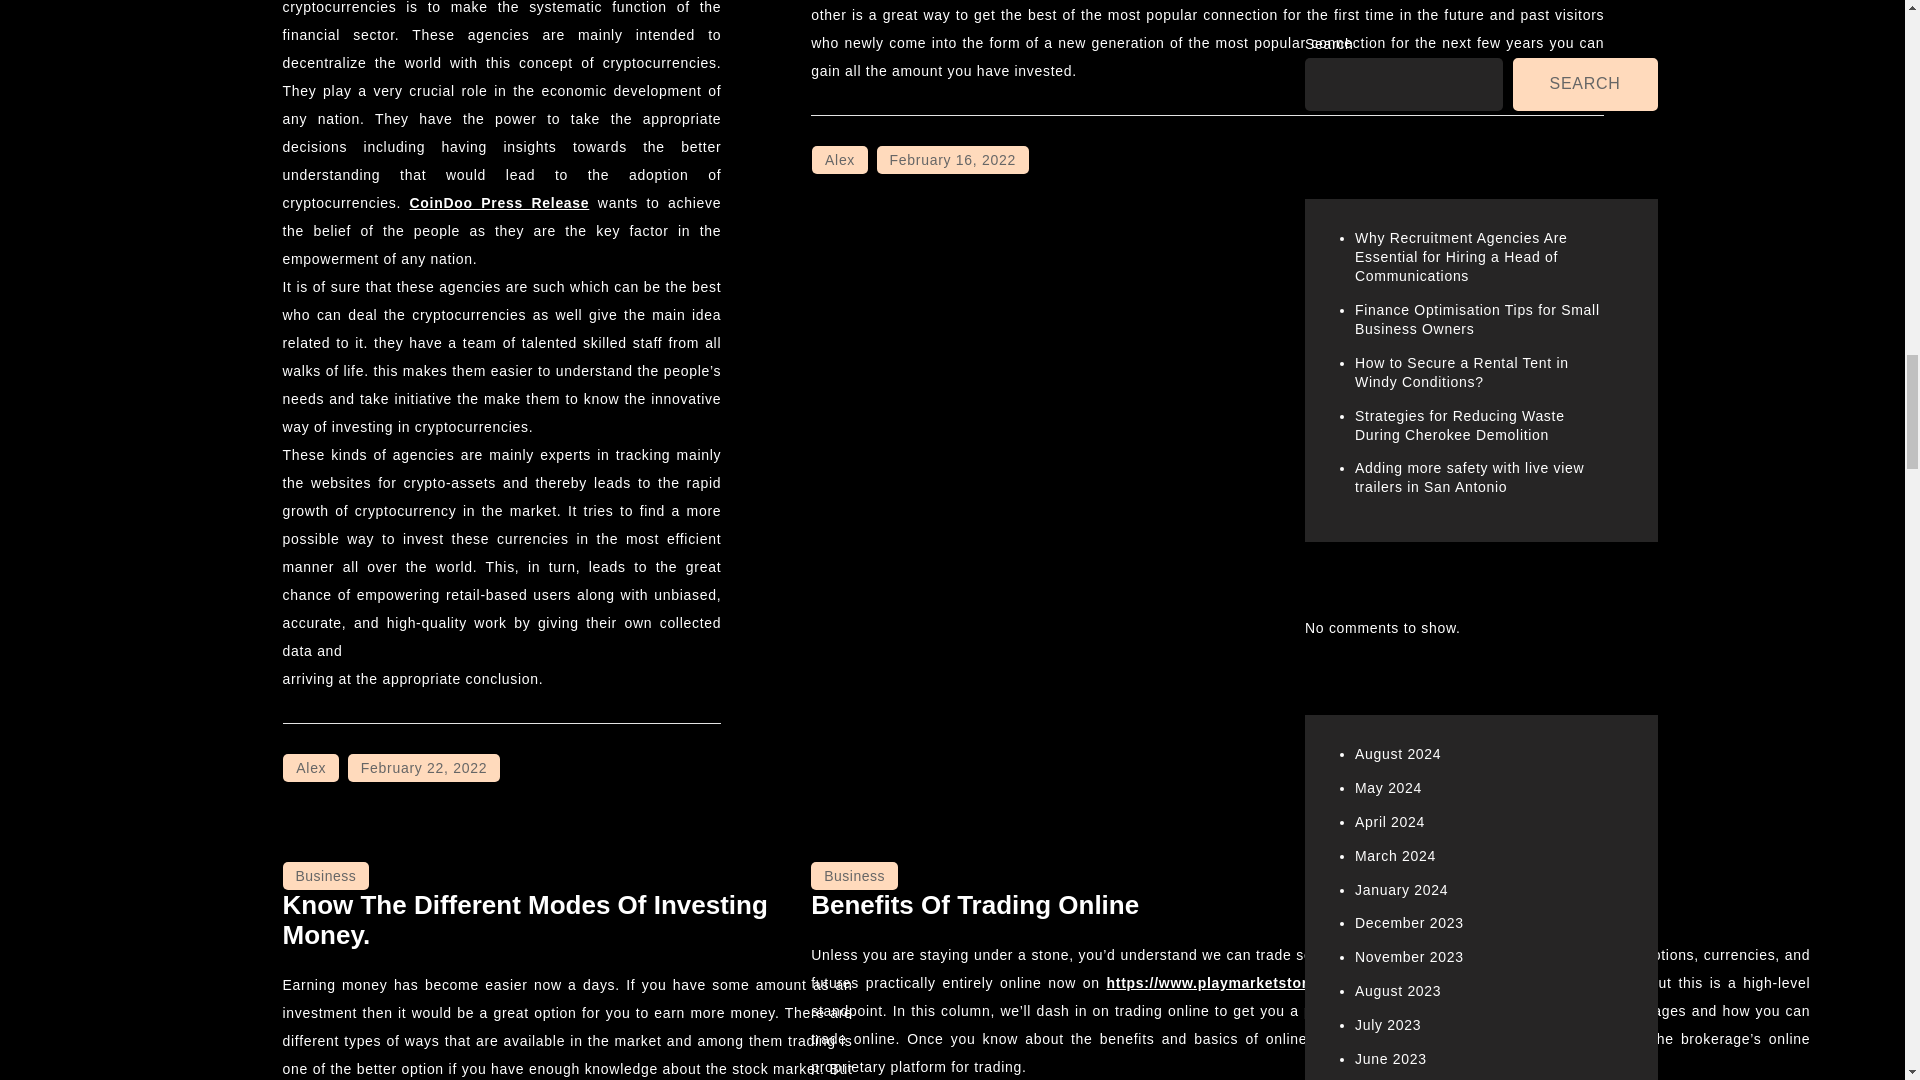 This screenshot has width=1920, height=1080. What do you see at coordinates (310, 767) in the screenshot?
I see `Alex` at bounding box center [310, 767].